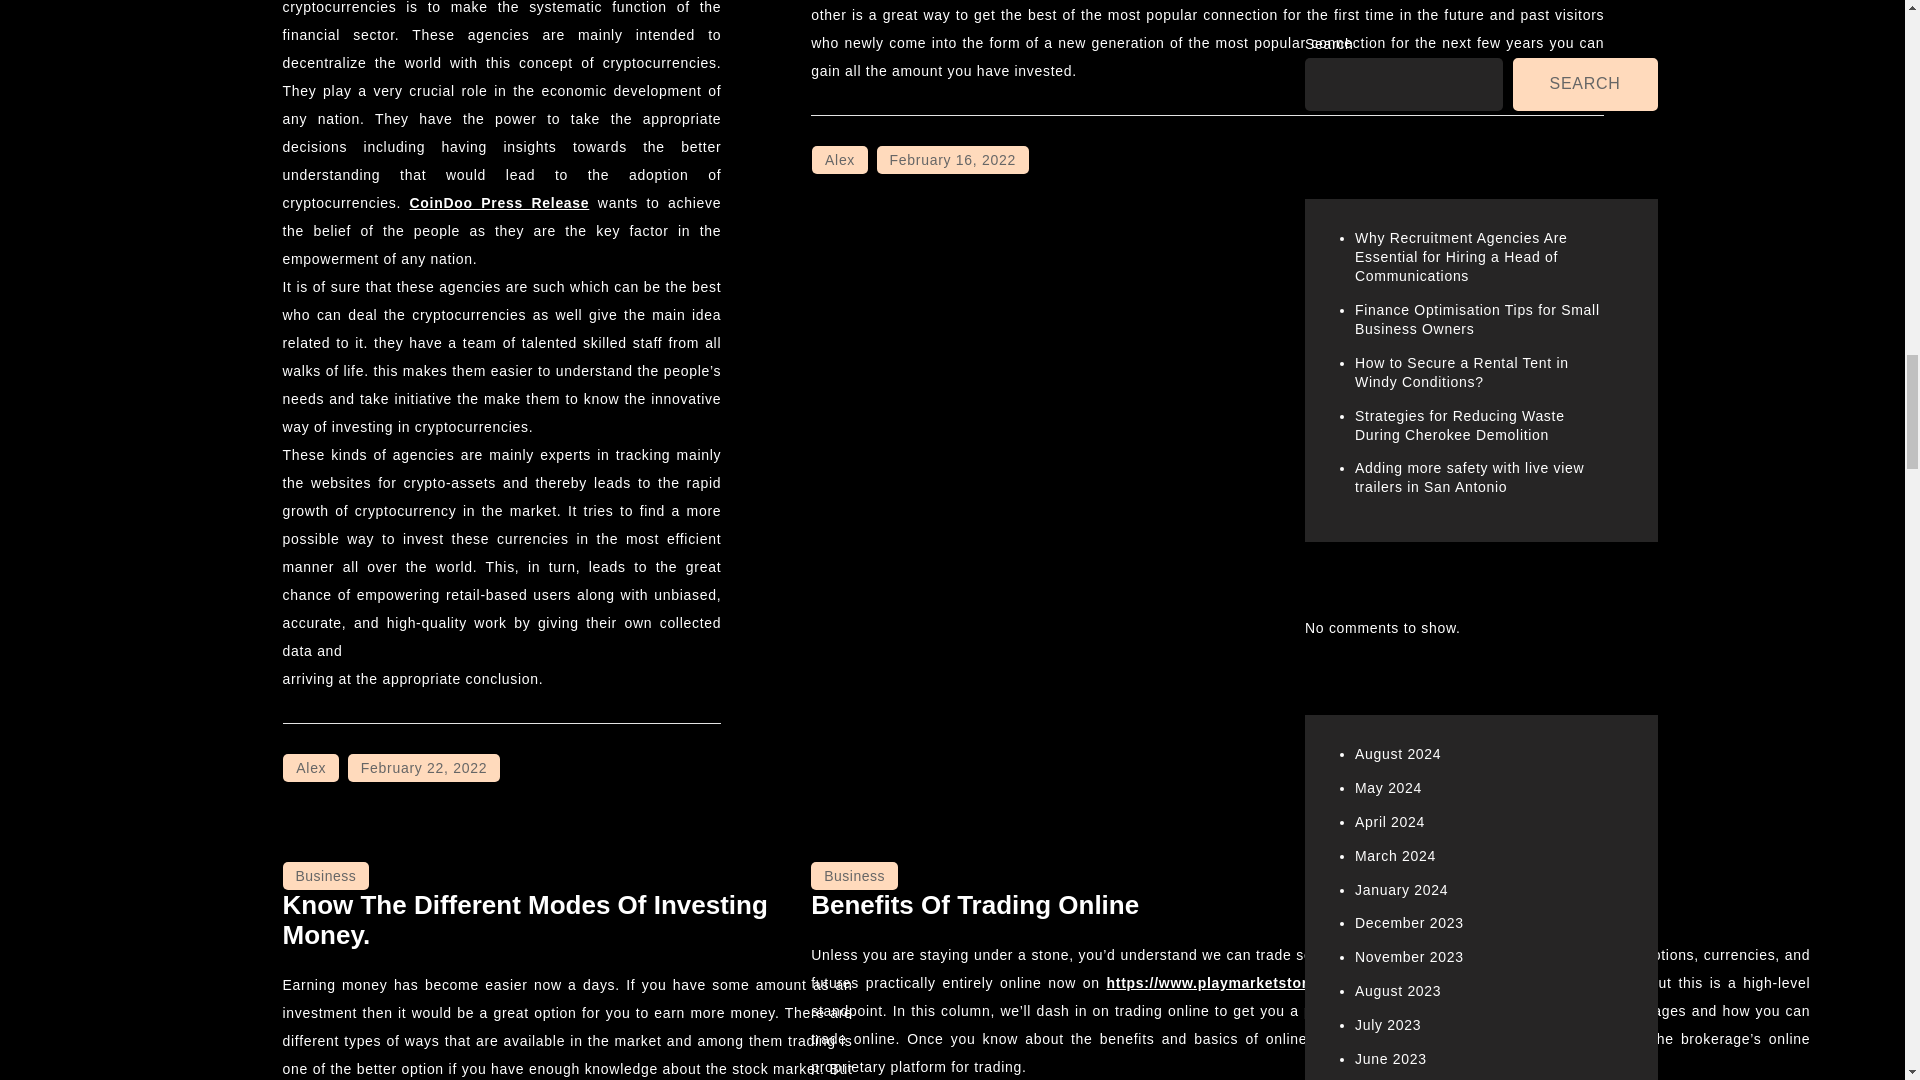 This screenshot has width=1920, height=1080. What do you see at coordinates (310, 767) in the screenshot?
I see `Alex` at bounding box center [310, 767].